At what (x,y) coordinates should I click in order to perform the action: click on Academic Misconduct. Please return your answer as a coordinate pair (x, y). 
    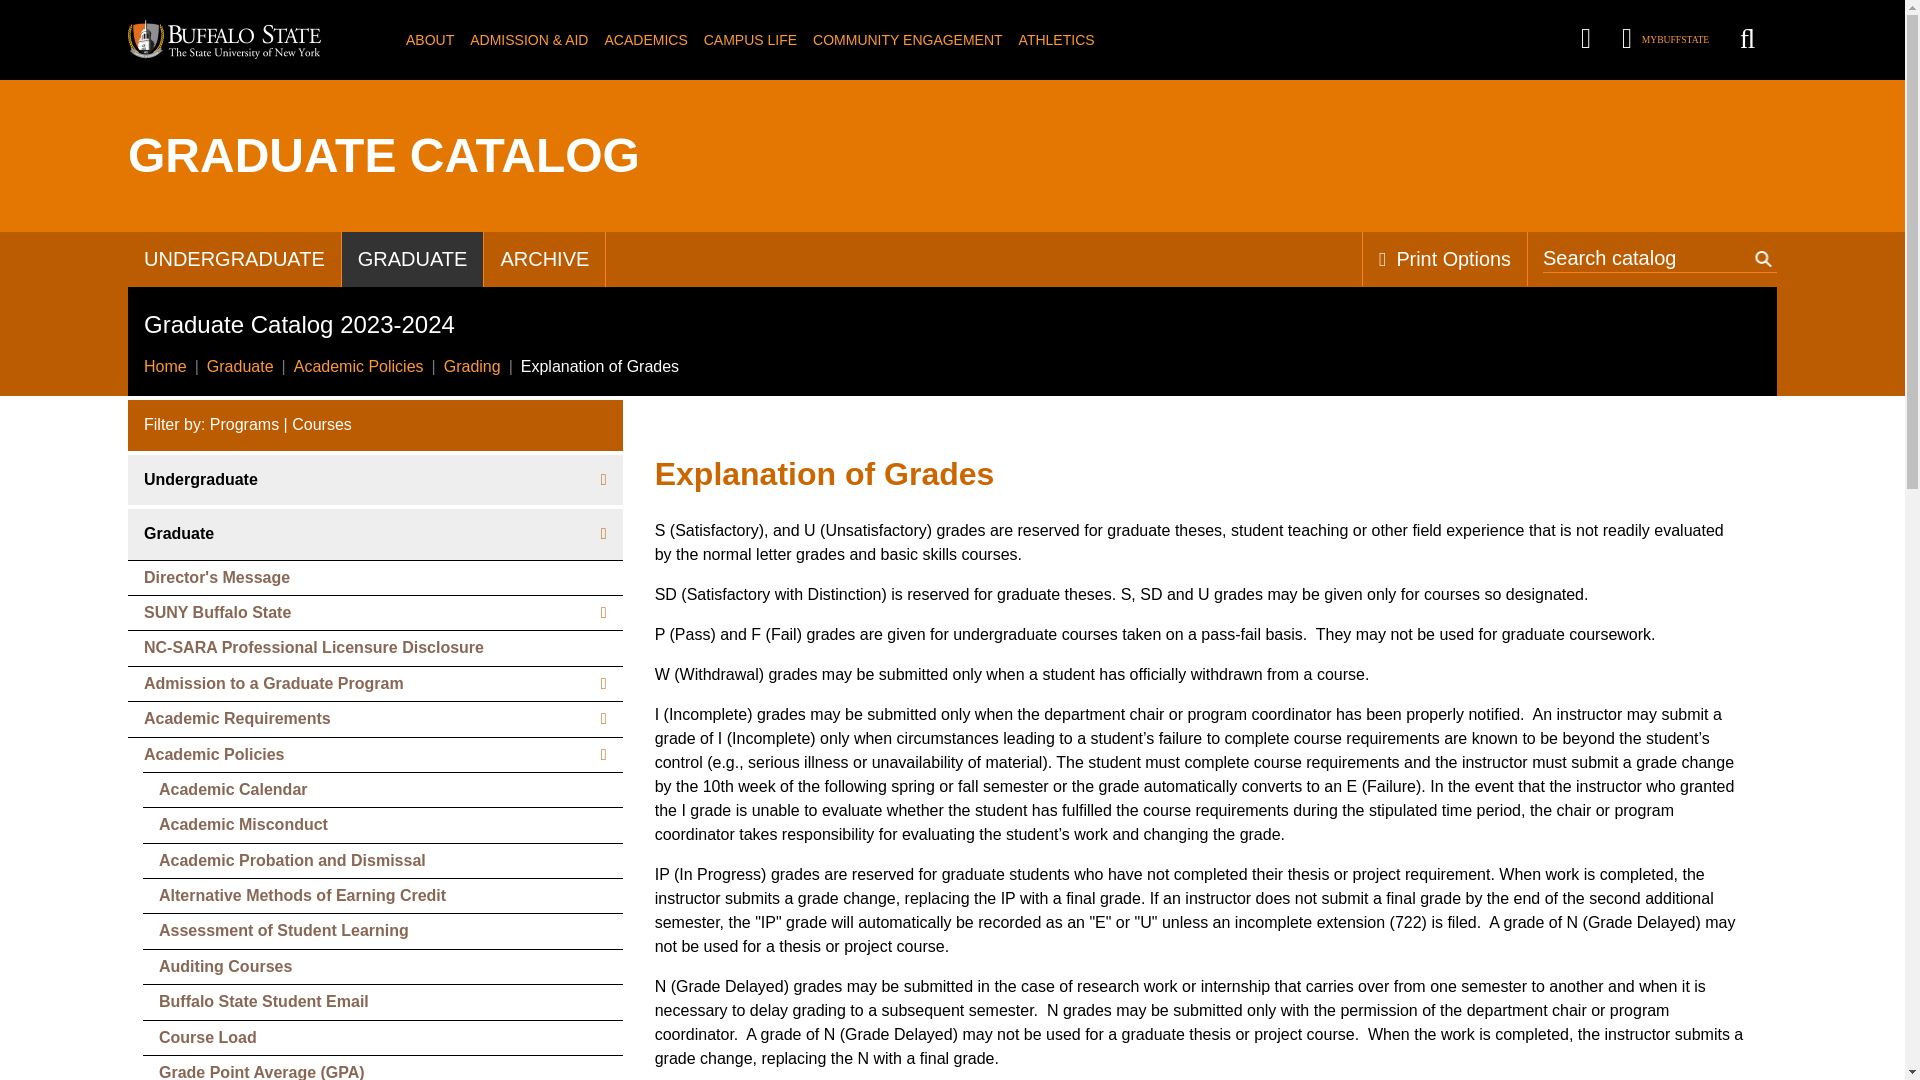
    Looking at the image, I should click on (382, 824).